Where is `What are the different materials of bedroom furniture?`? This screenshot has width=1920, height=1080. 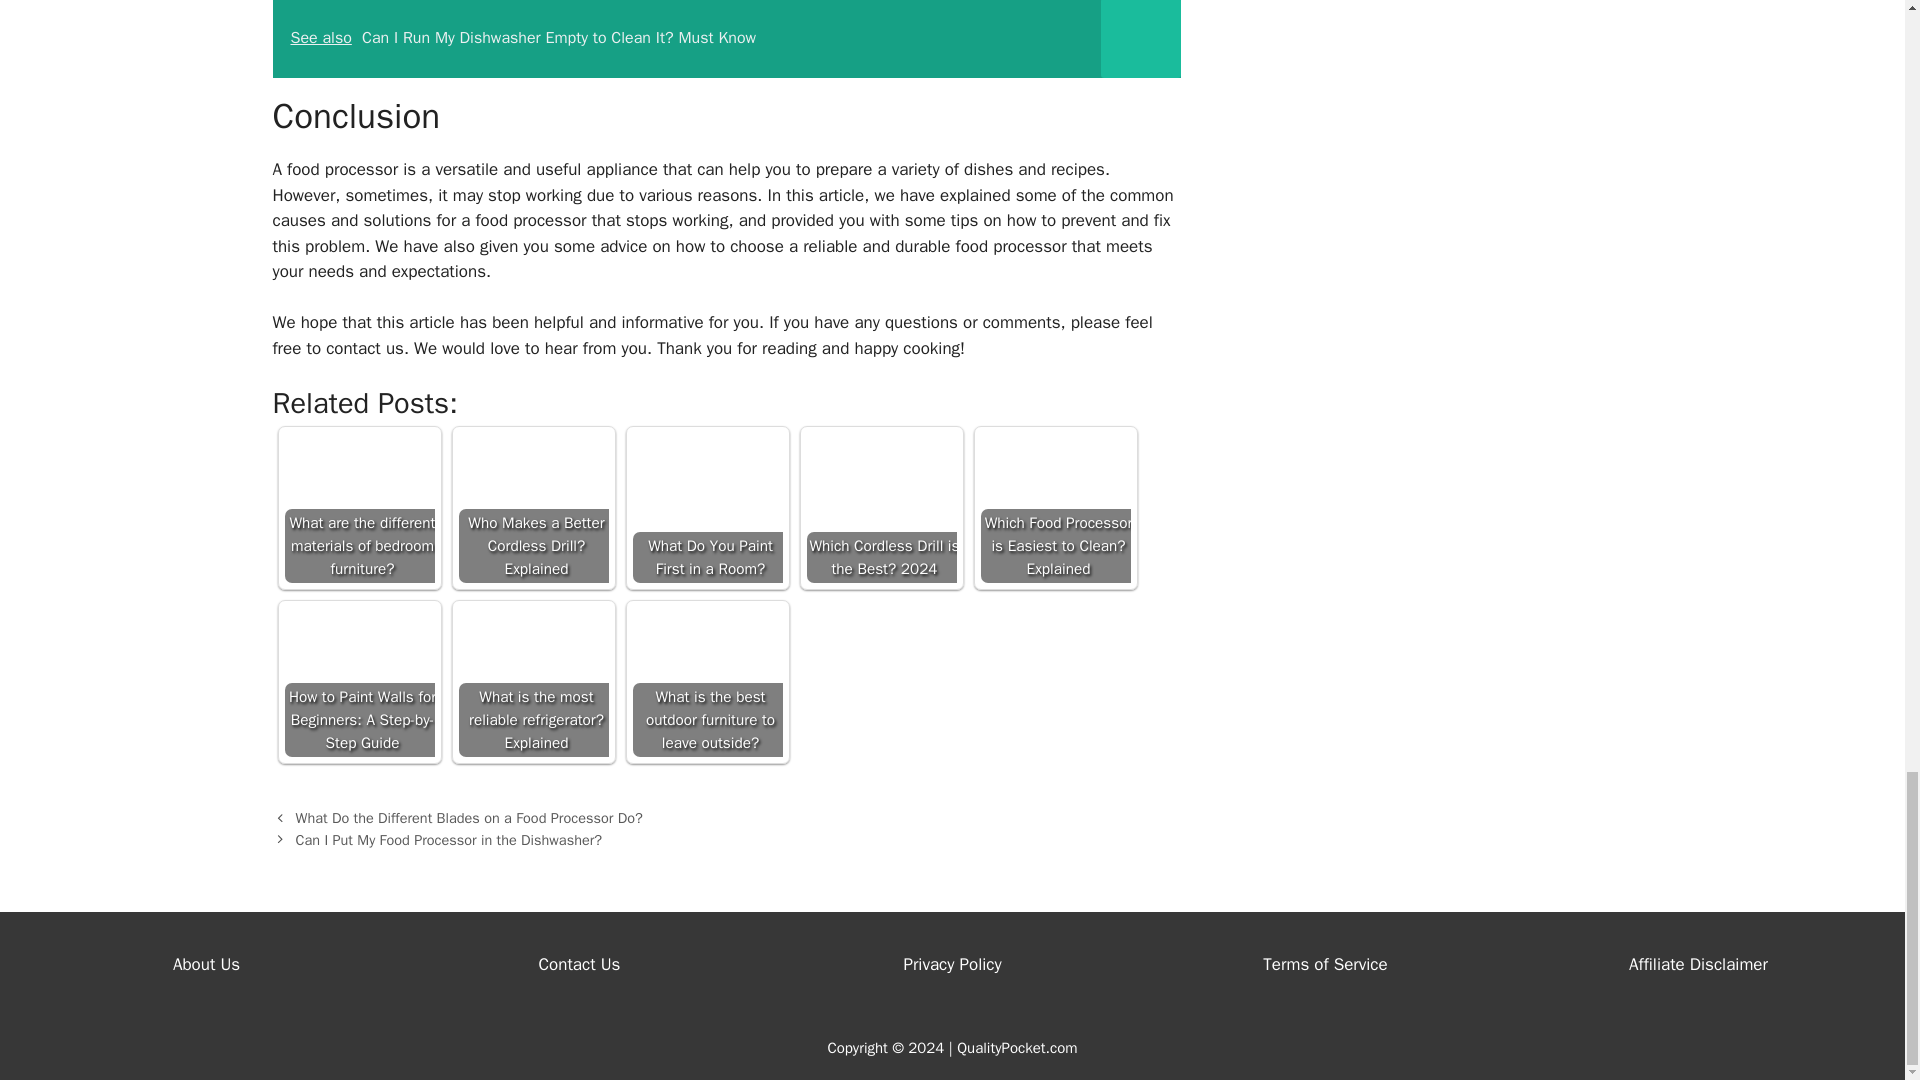
What are the different materials of bedroom furniture? is located at coordinates (358, 508).